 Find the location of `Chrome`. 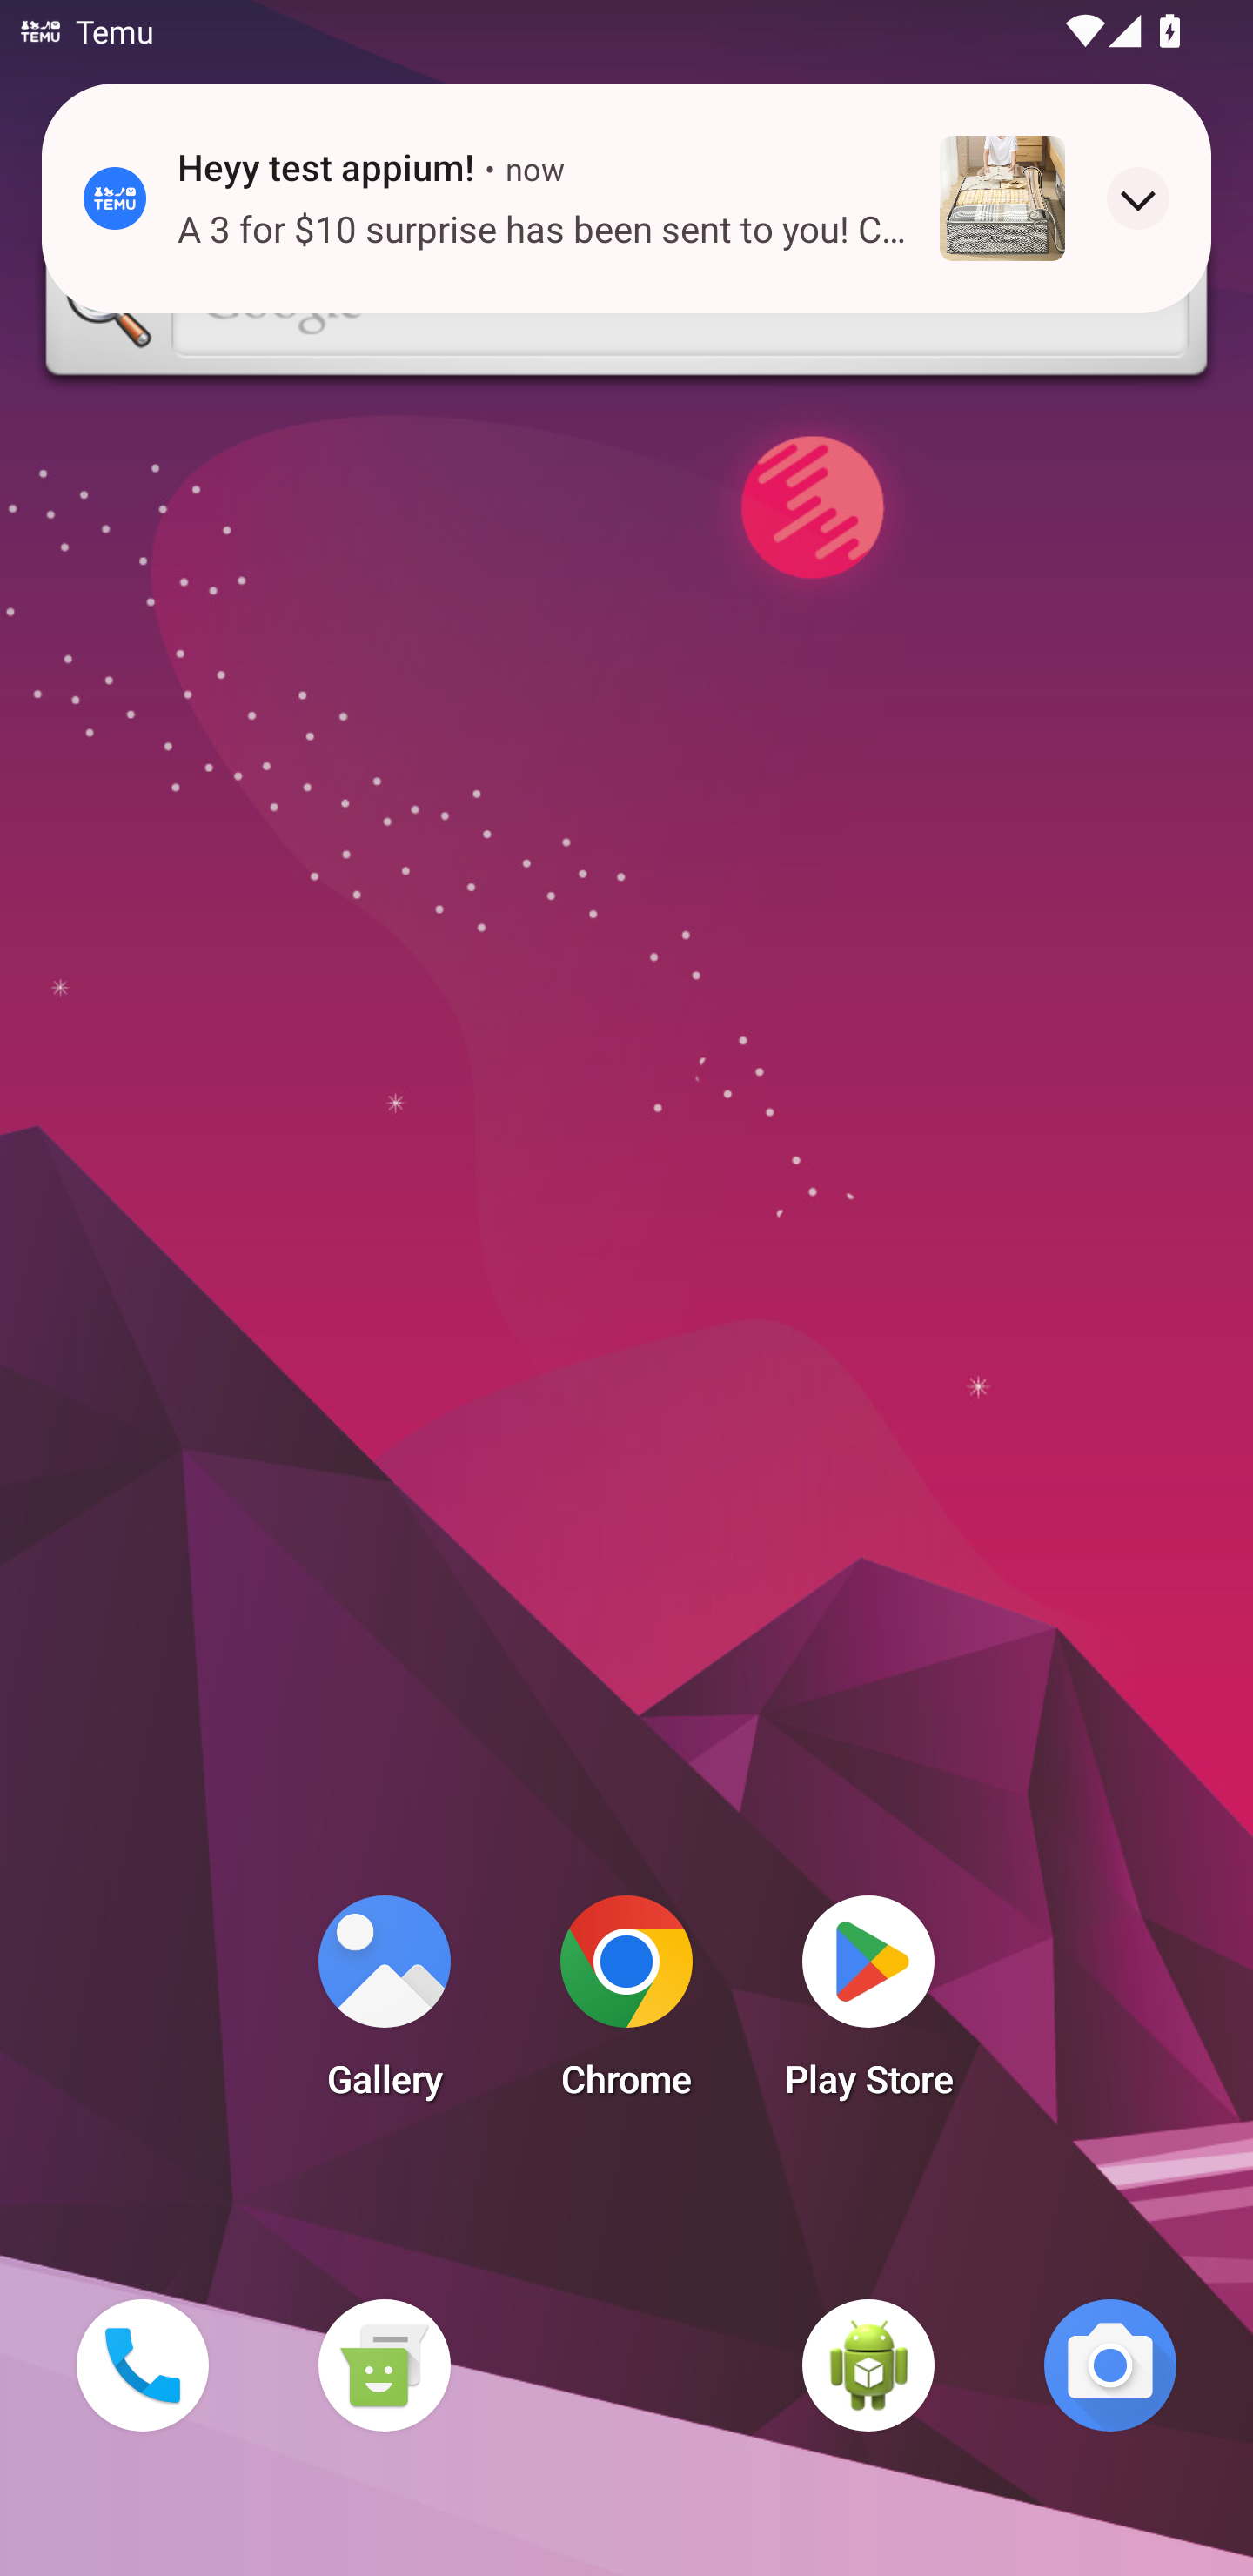

Chrome is located at coordinates (626, 2005).